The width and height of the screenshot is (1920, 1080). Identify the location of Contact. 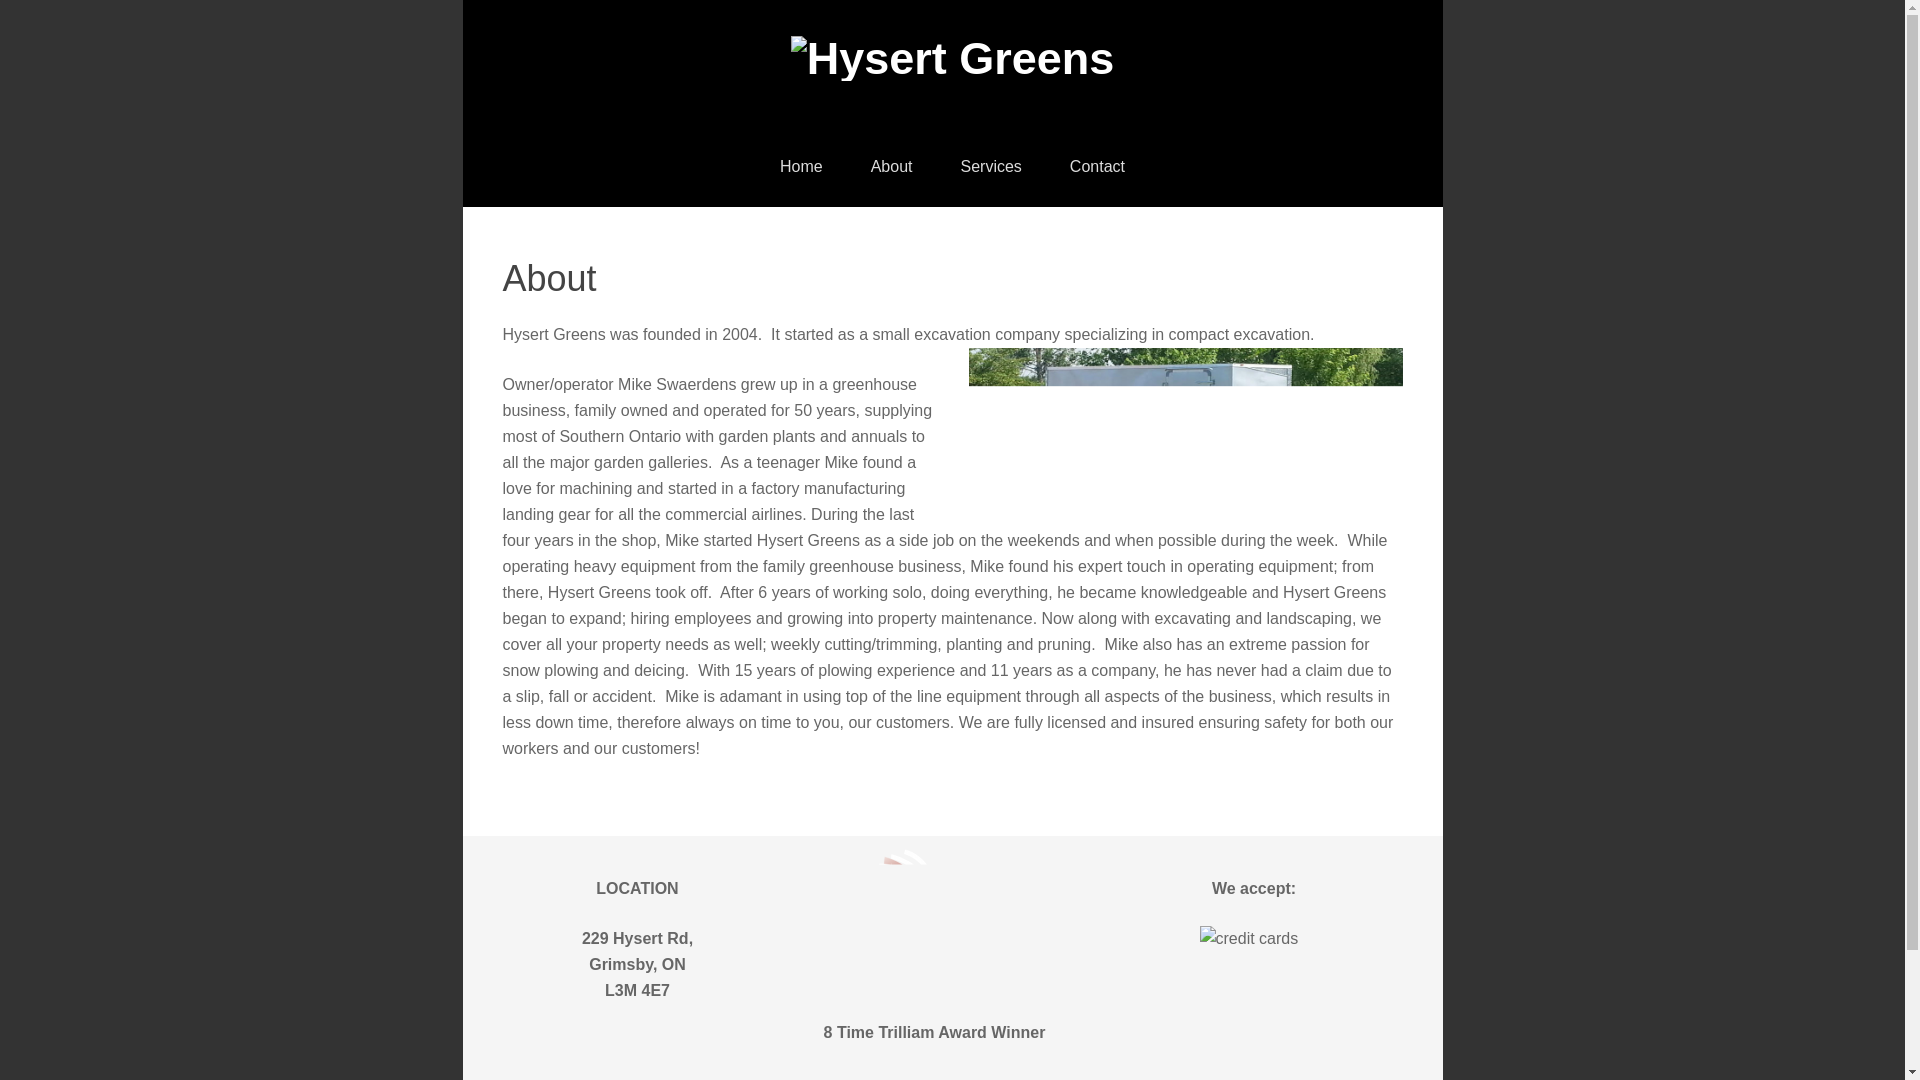
(1097, 167).